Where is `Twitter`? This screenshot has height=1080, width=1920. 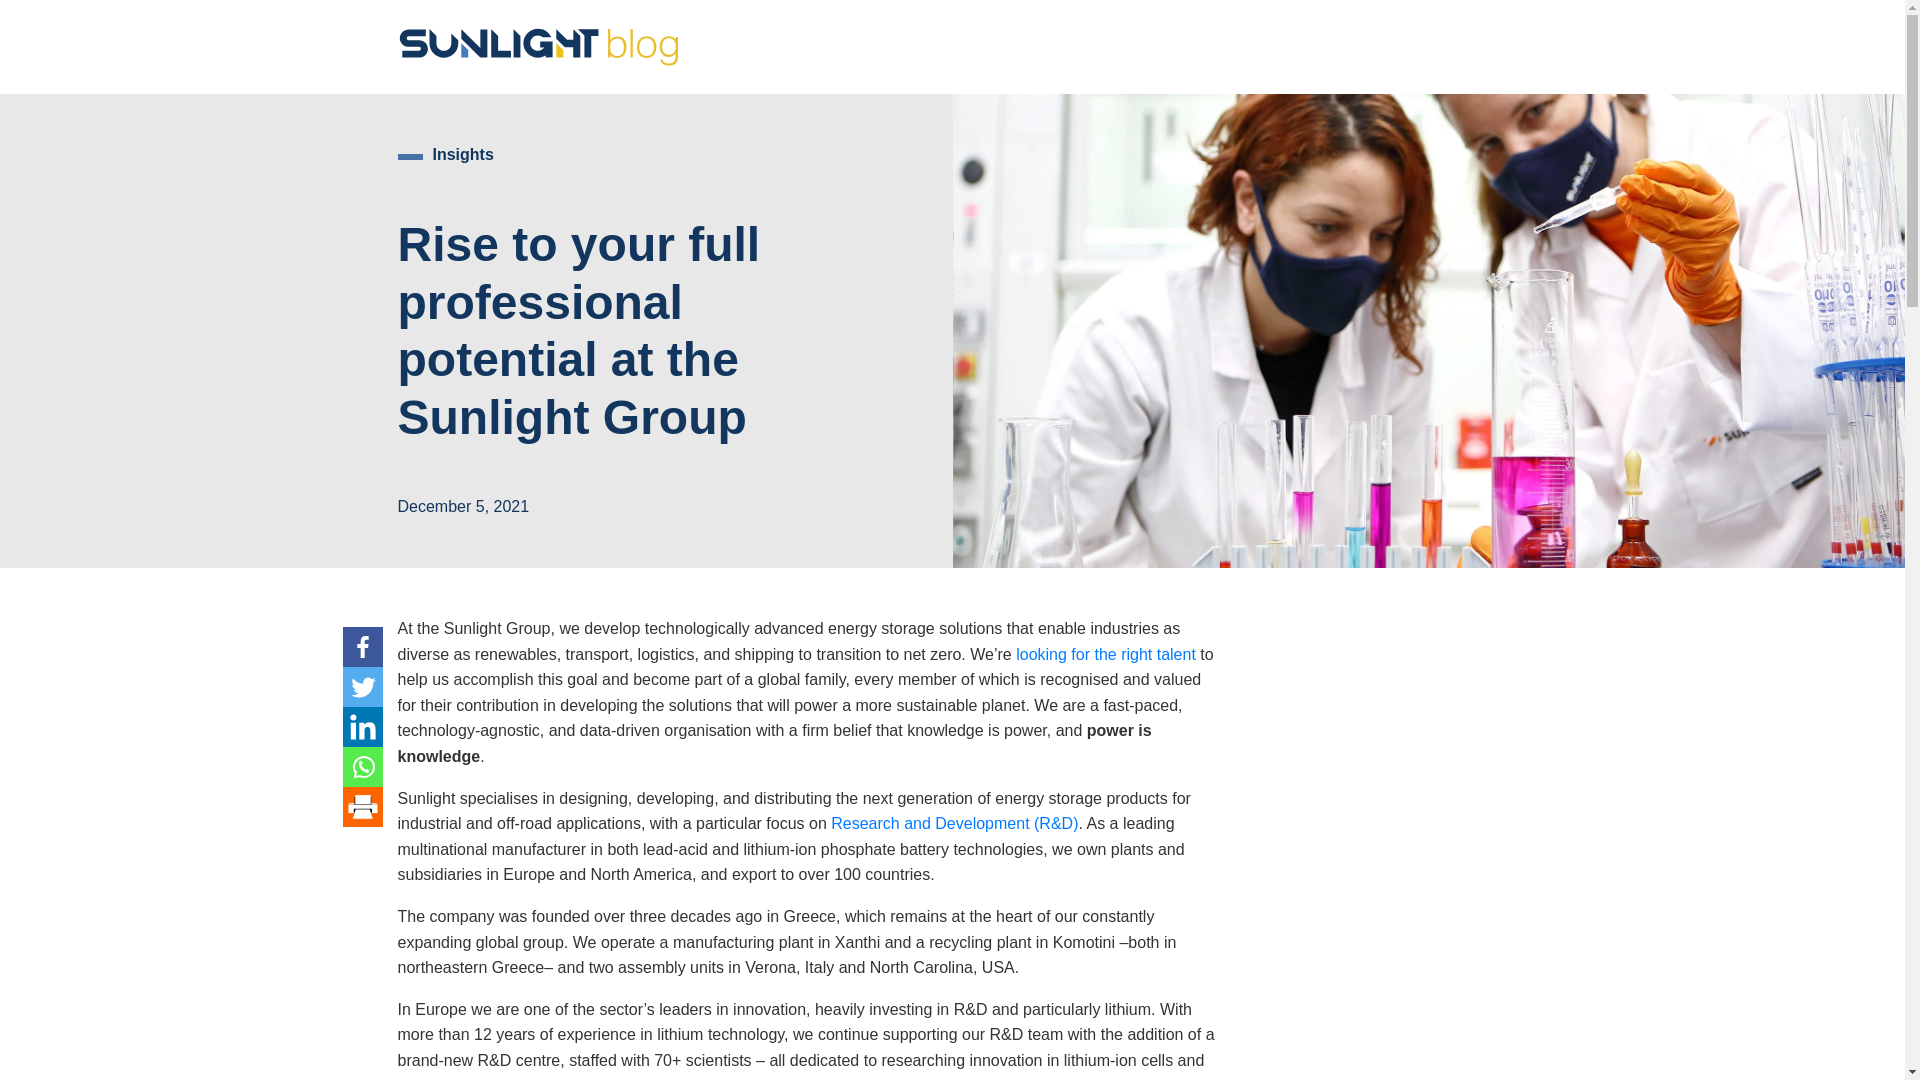
Twitter is located at coordinates (362, 687).